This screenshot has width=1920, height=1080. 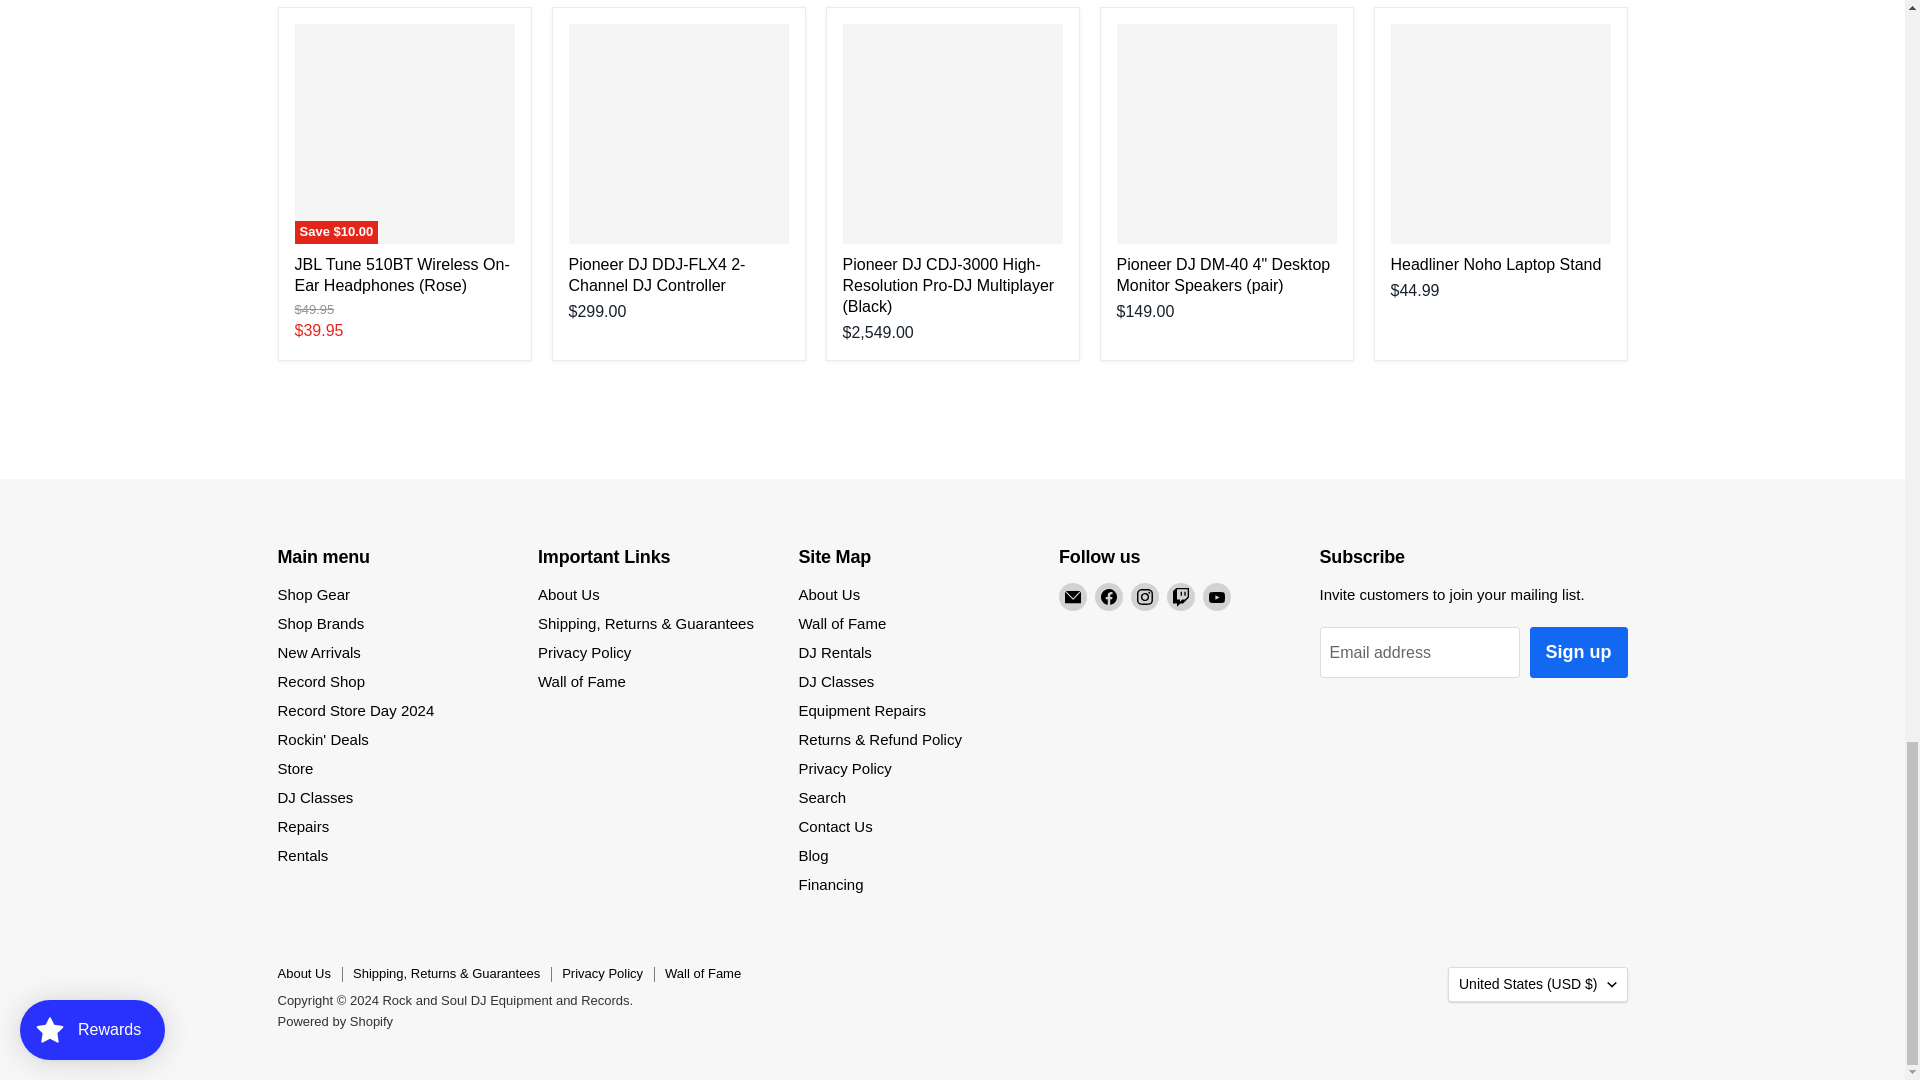 I want to click on Instagram, so click(x=1144, y=597).